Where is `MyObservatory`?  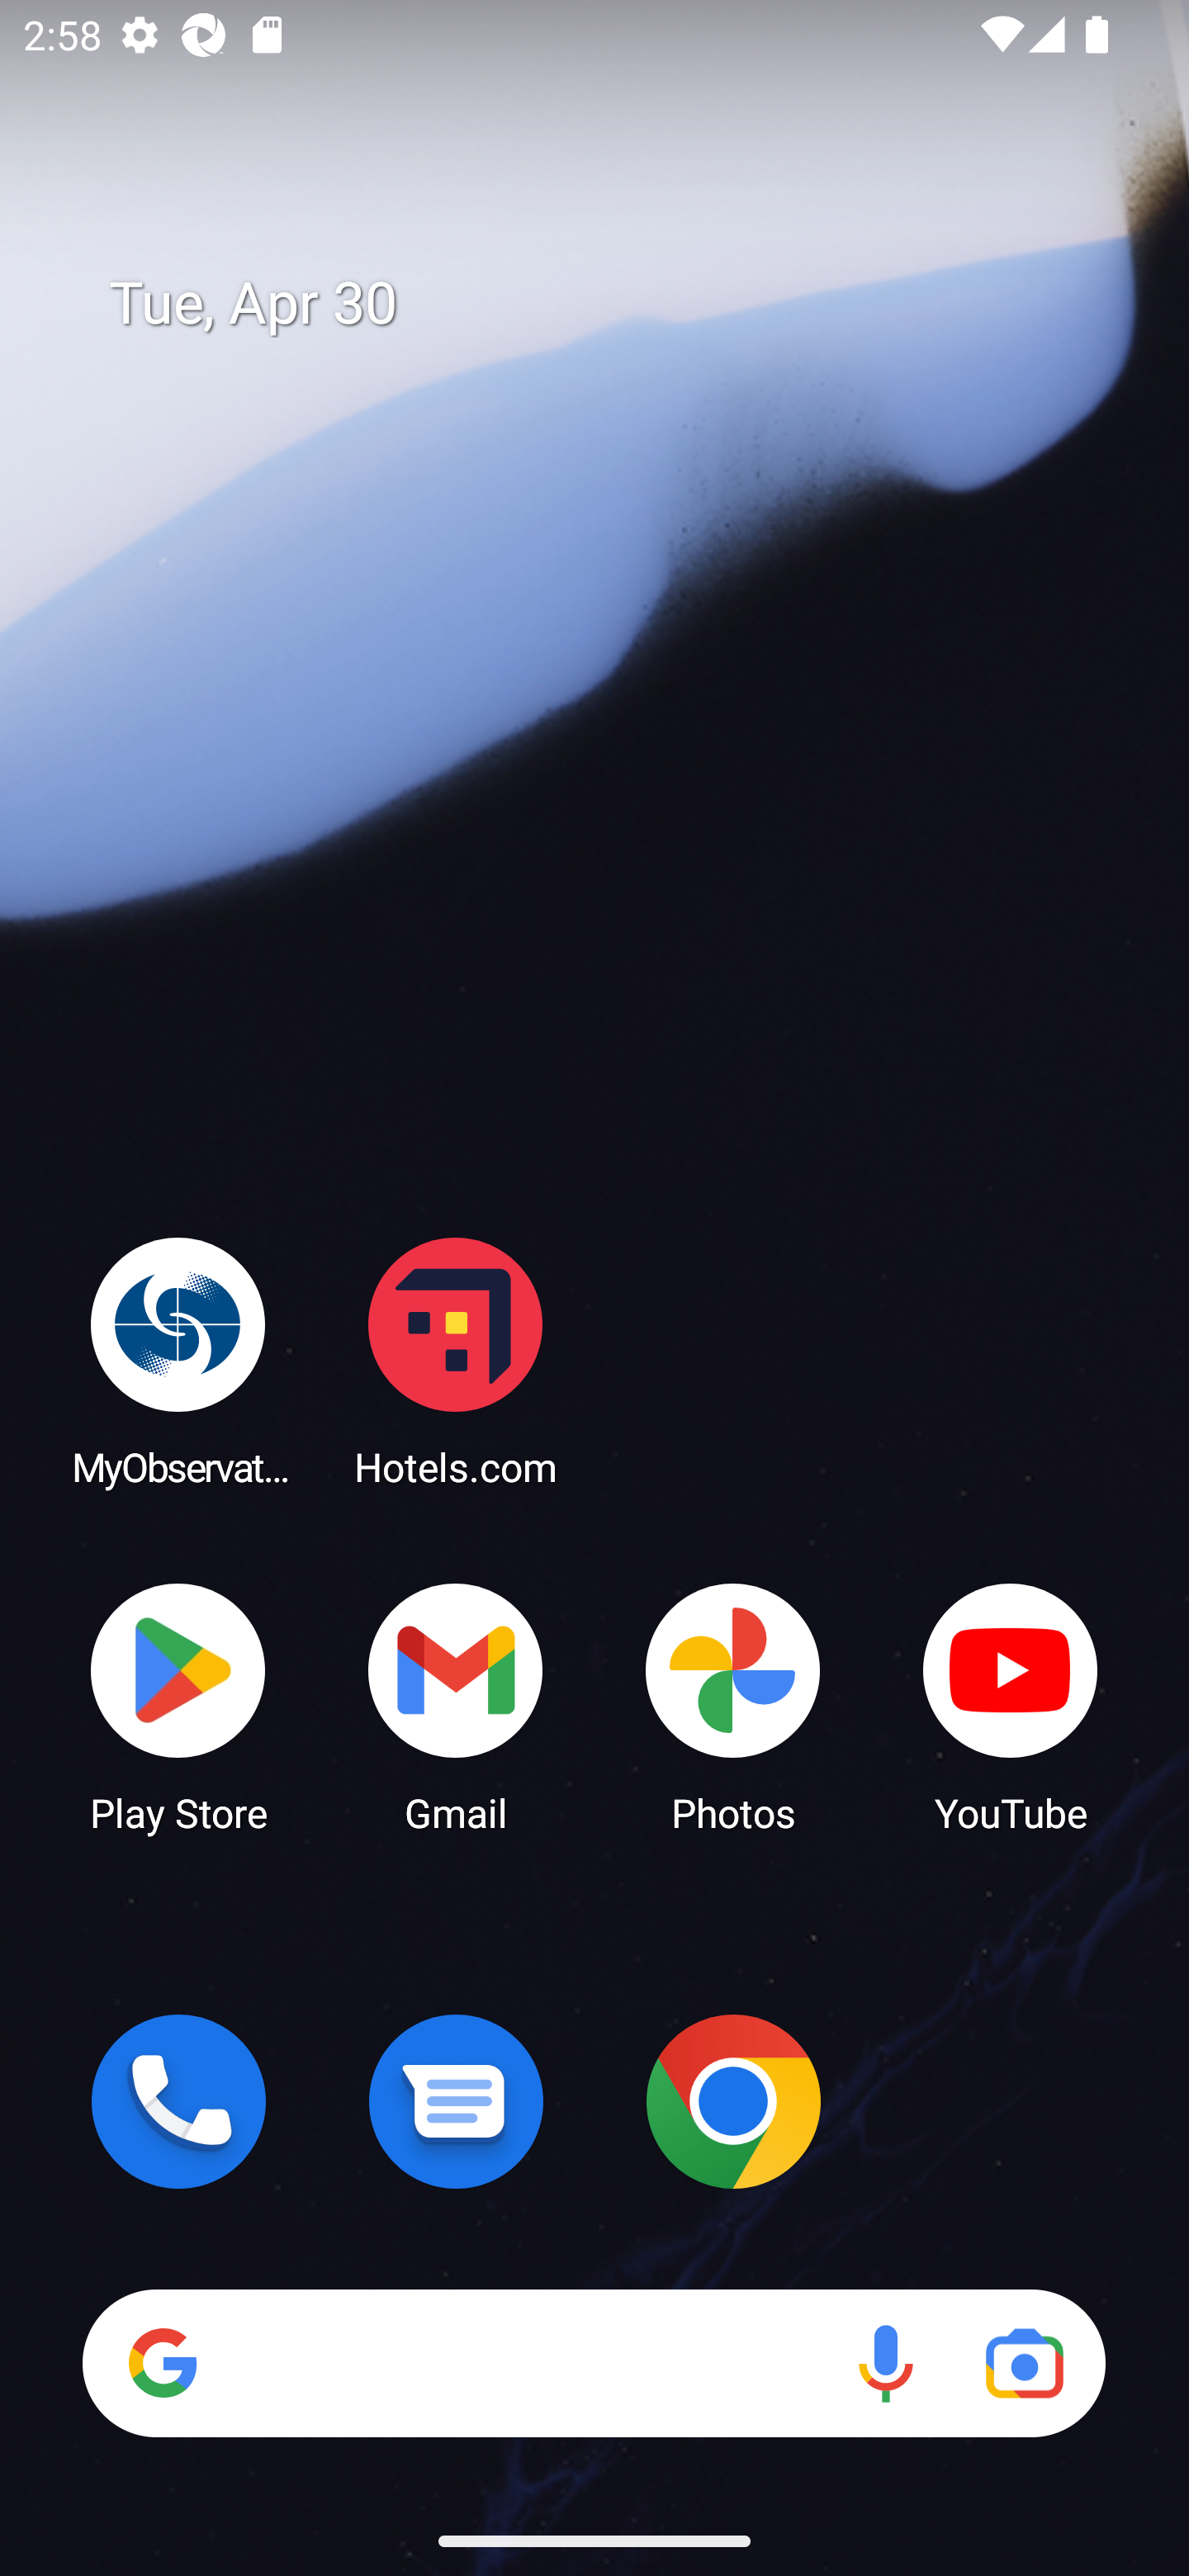
MyObservatory is located at coordinates (178, 1361).